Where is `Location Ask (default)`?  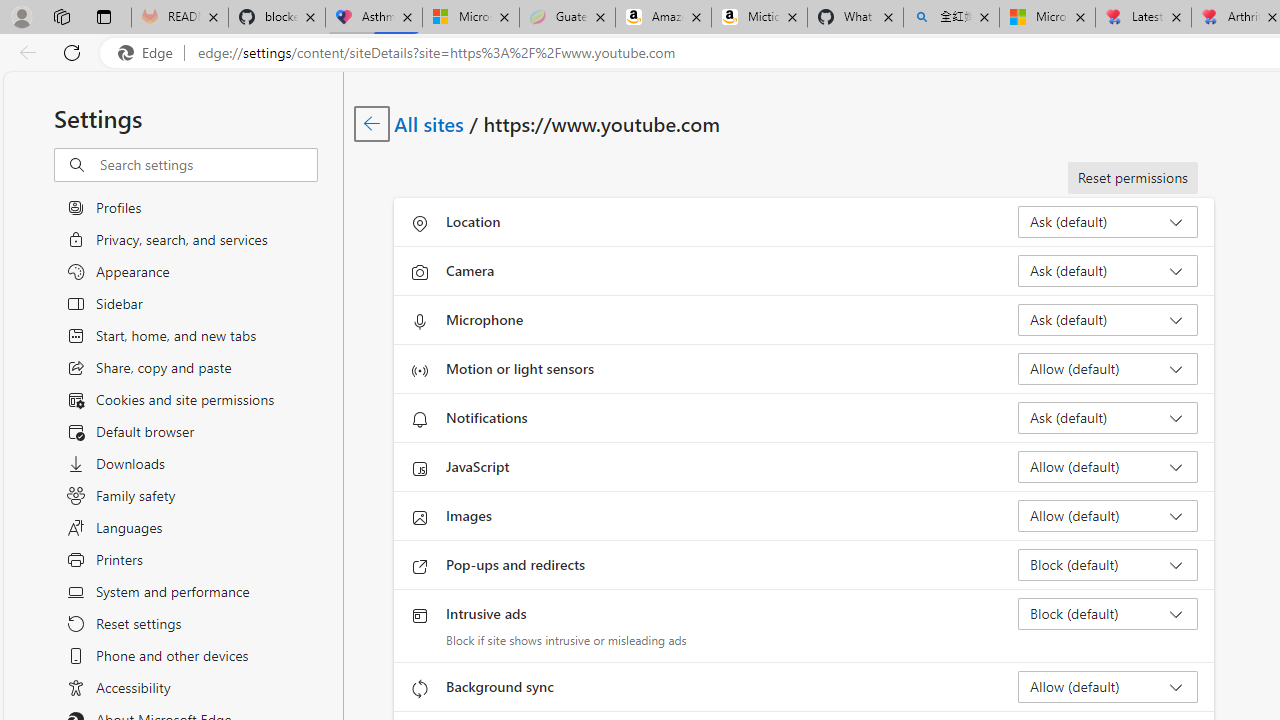 Location Ask (default) is located at coordinates (1108, 222).